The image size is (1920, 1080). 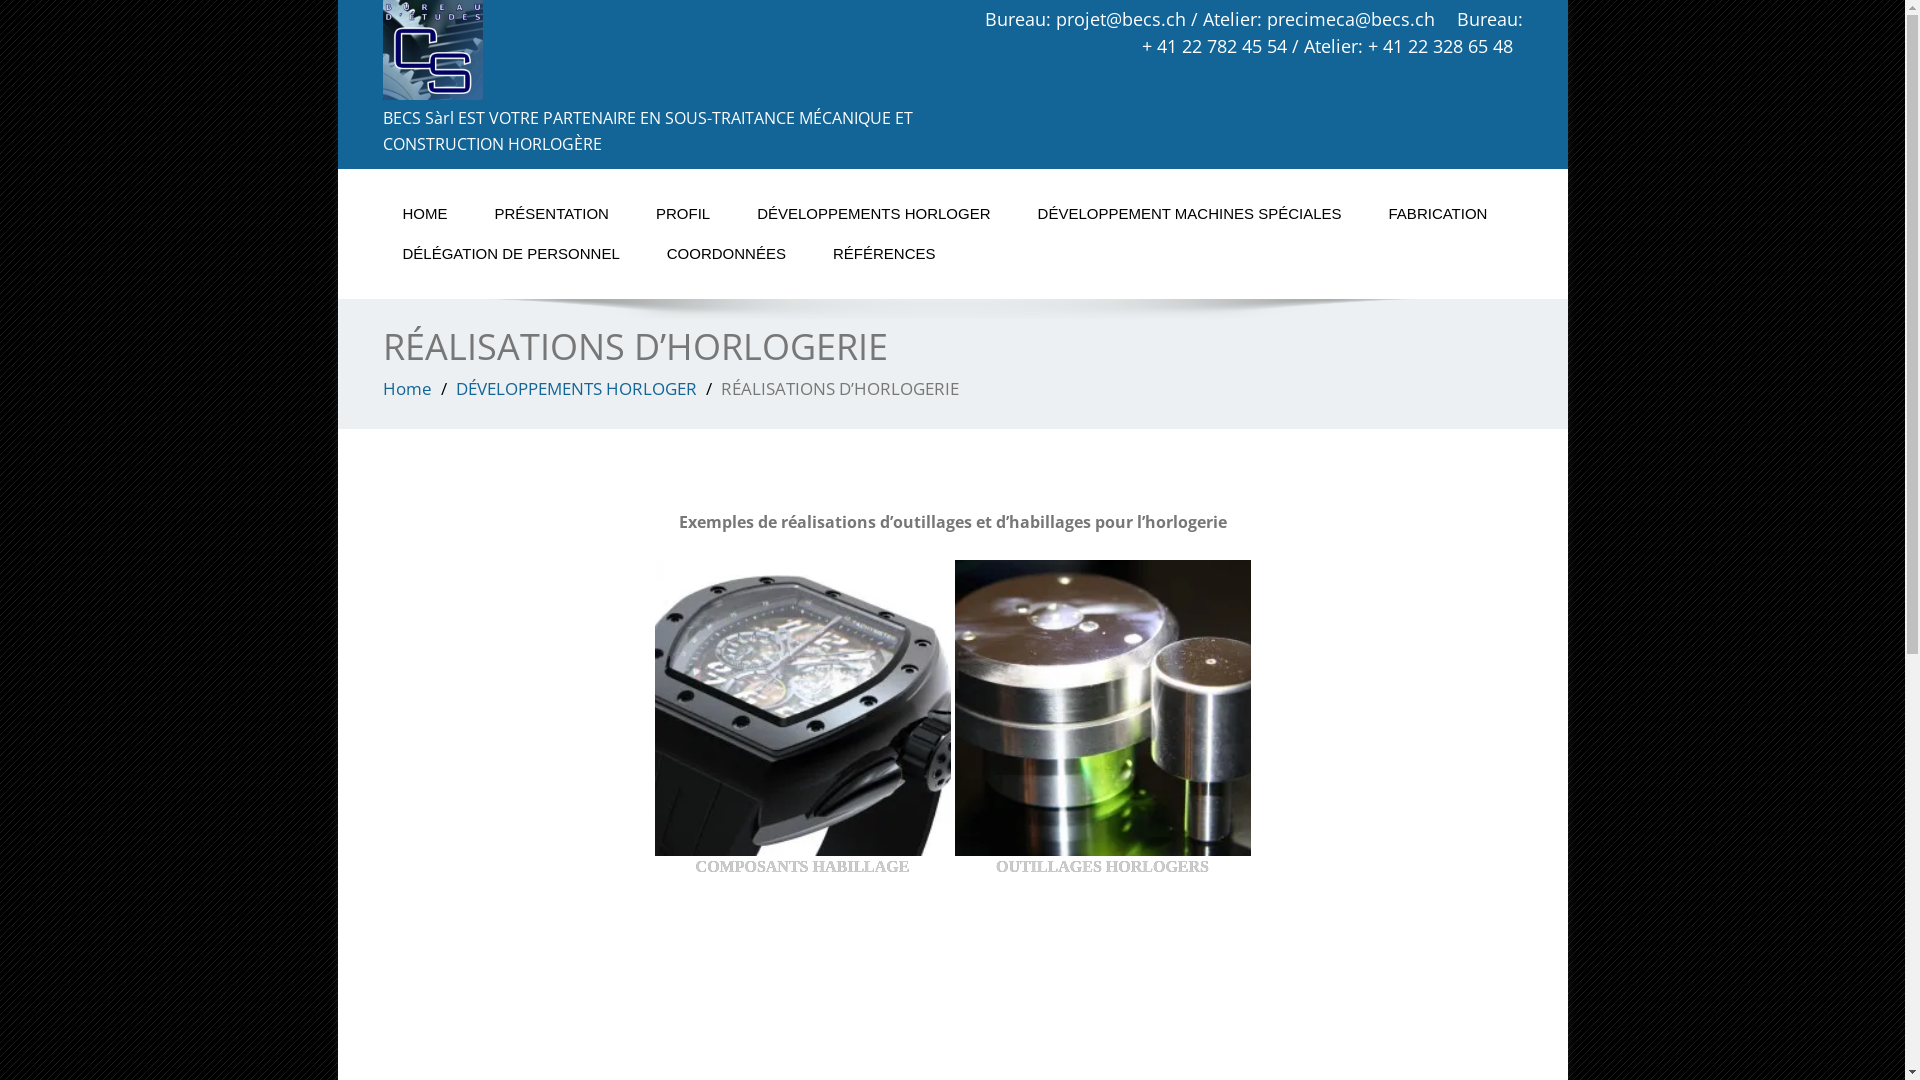 What do you see at coordinates (802, 708) in the screenshot?
I see `COMPOSANTS HABILLAGE` at bounding box center [802, 708].